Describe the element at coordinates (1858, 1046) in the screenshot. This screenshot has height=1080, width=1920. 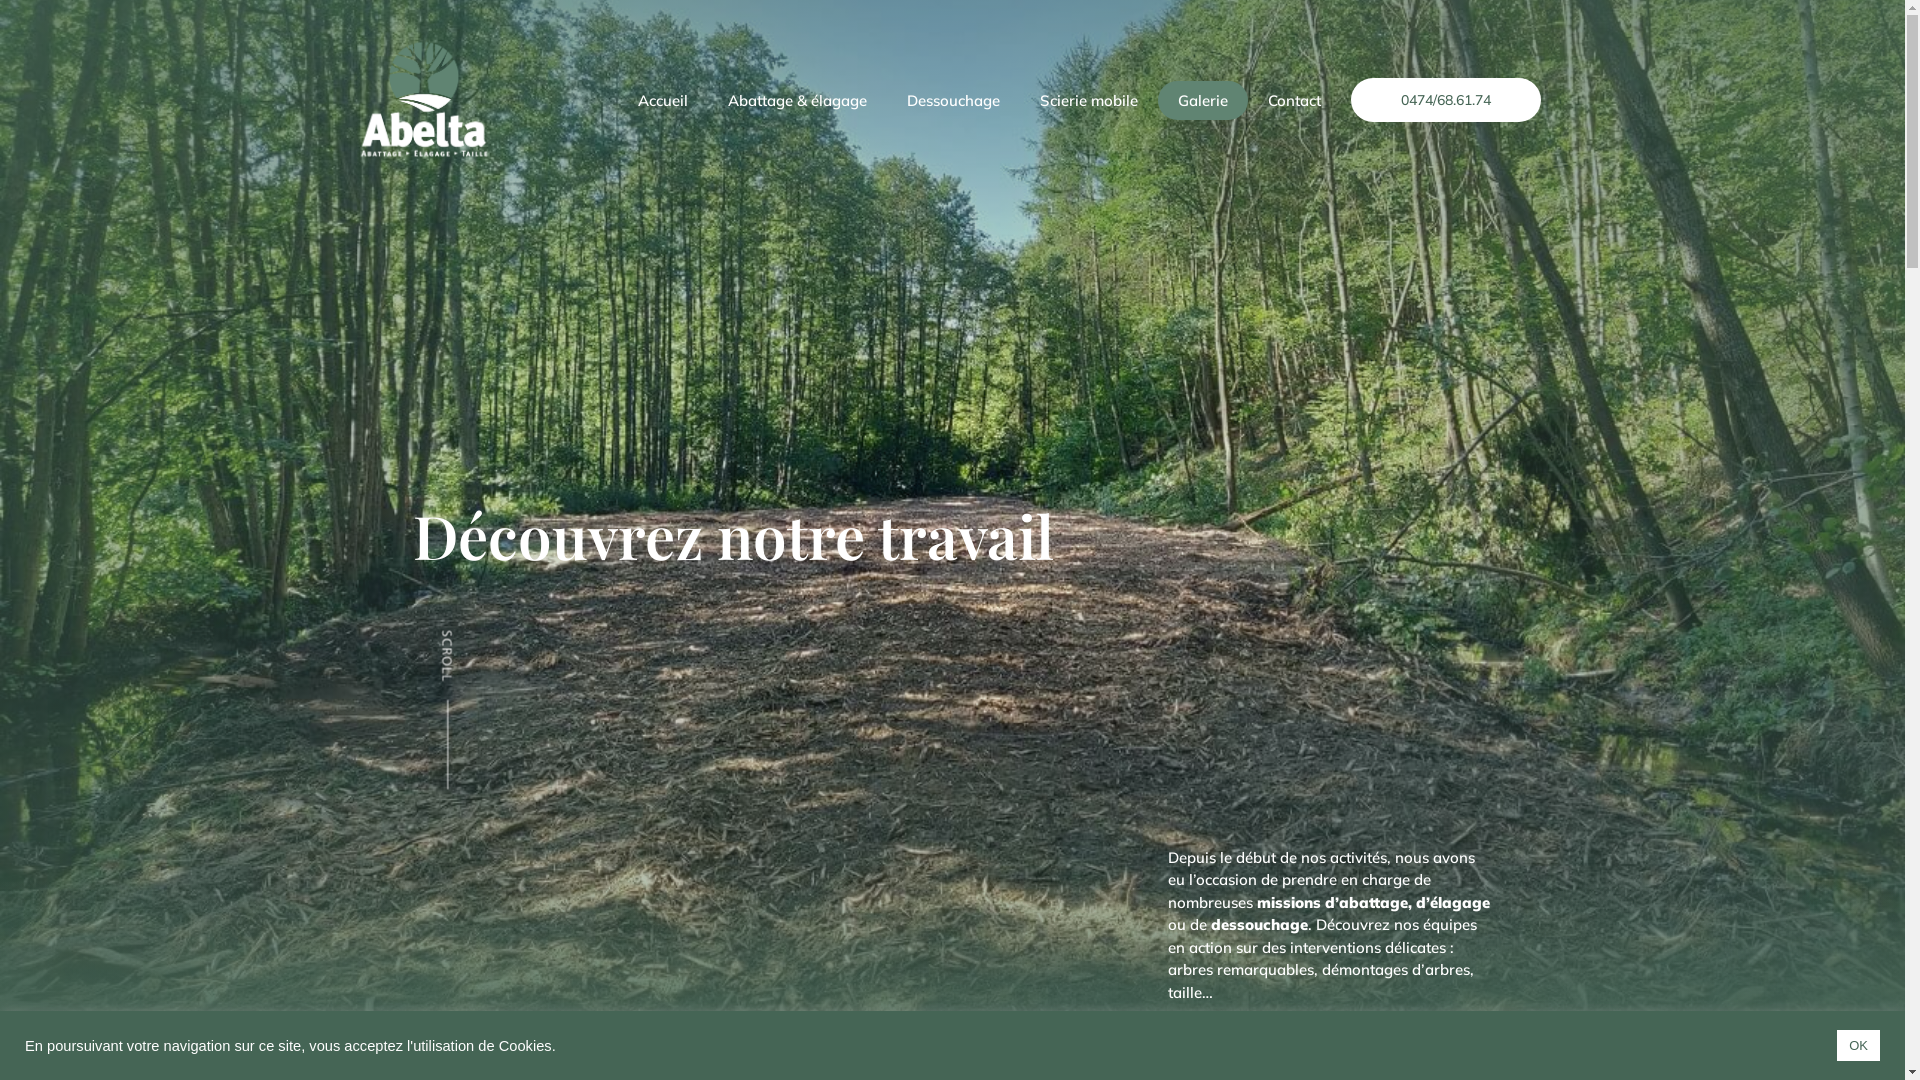
I see `OK` at that location.